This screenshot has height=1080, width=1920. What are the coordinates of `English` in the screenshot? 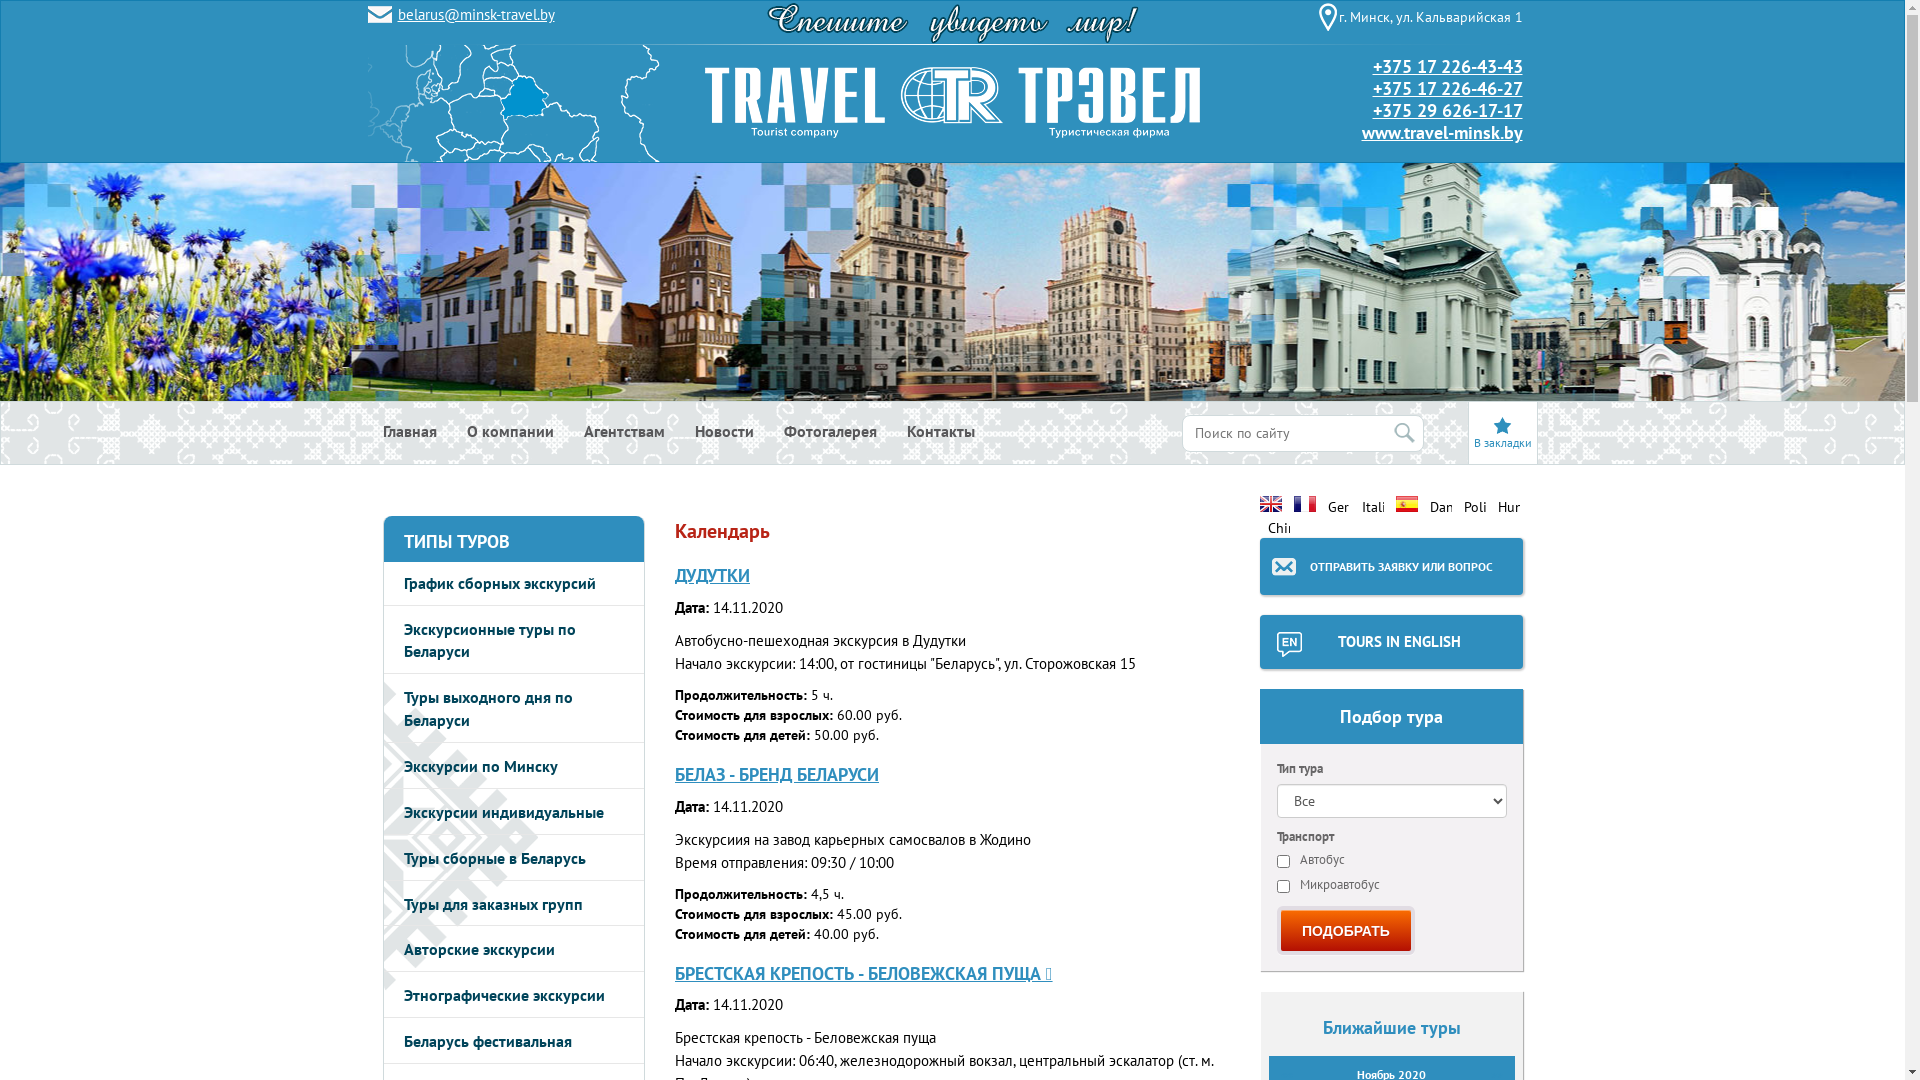 It's located at (1271, 504).